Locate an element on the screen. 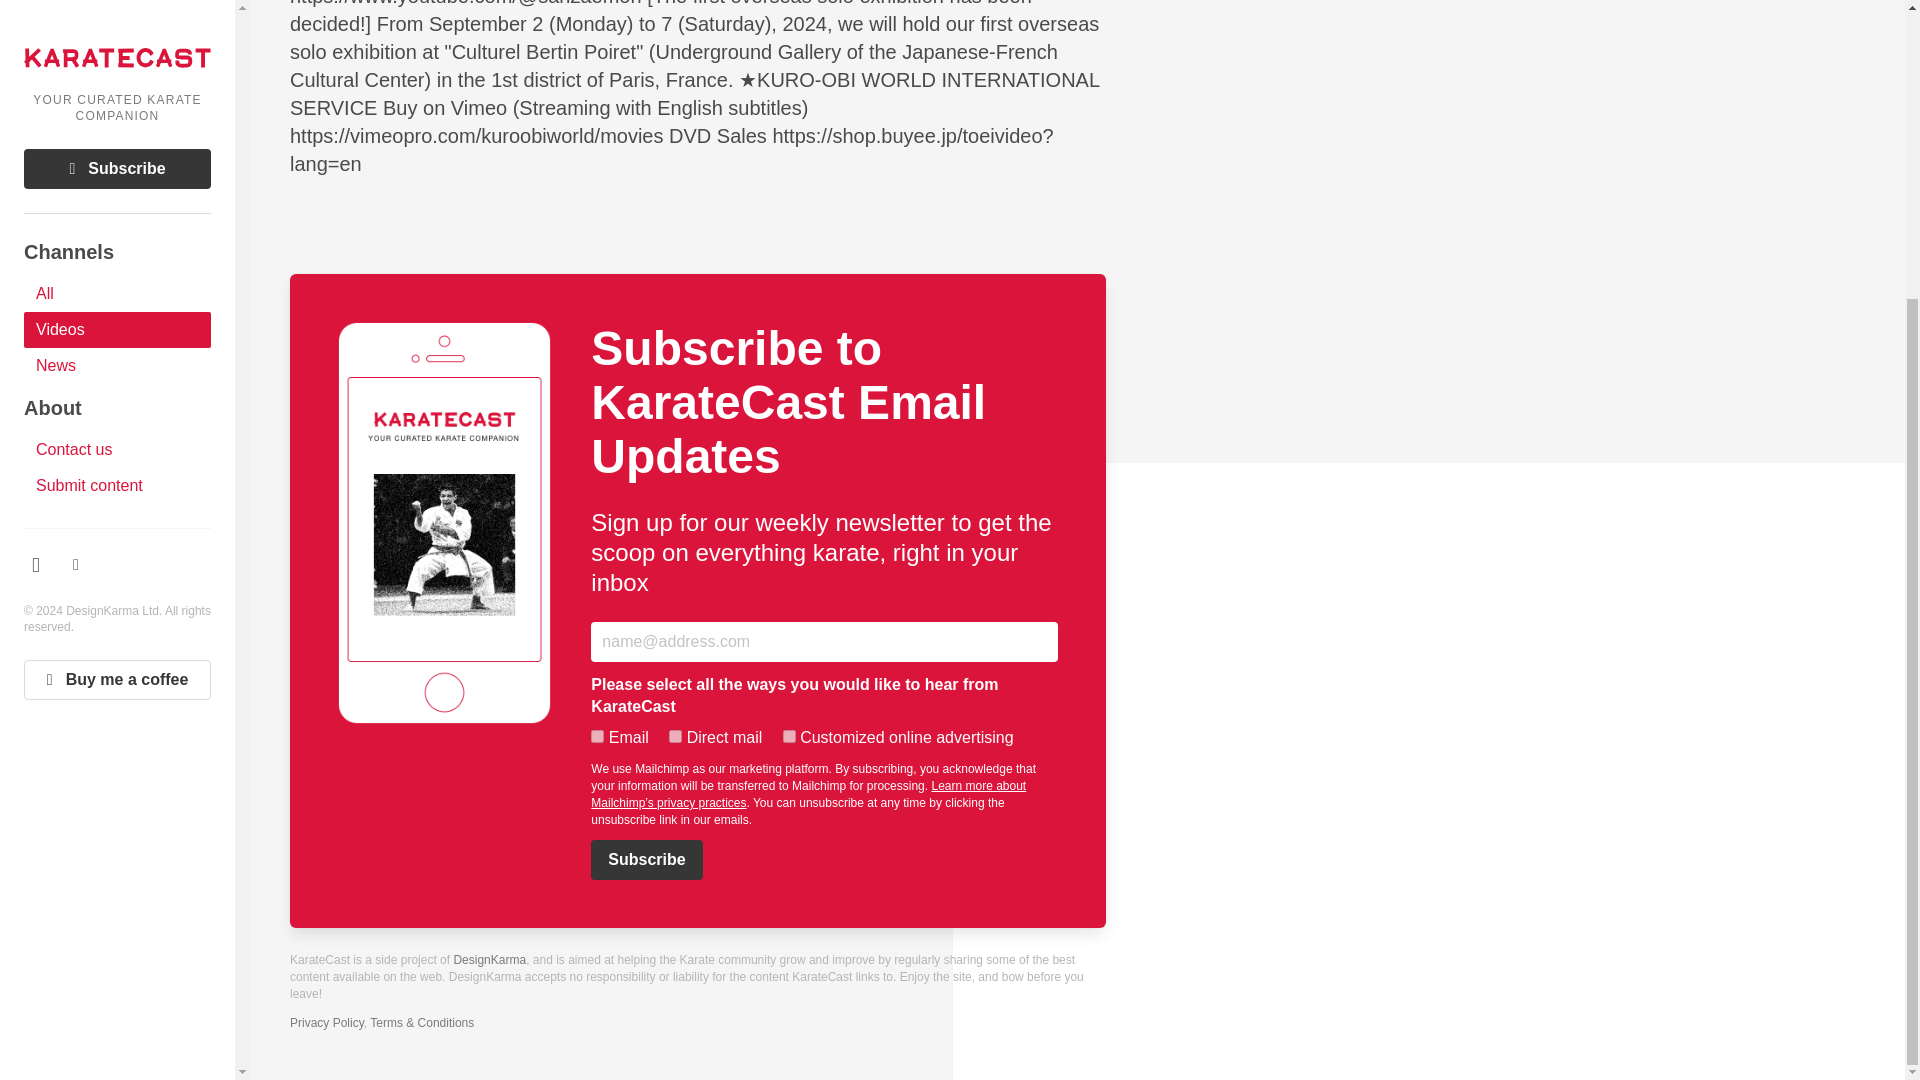 The width and height of the screenshot is (1920, 1080). Contact us is located at coordinates (117, 48).